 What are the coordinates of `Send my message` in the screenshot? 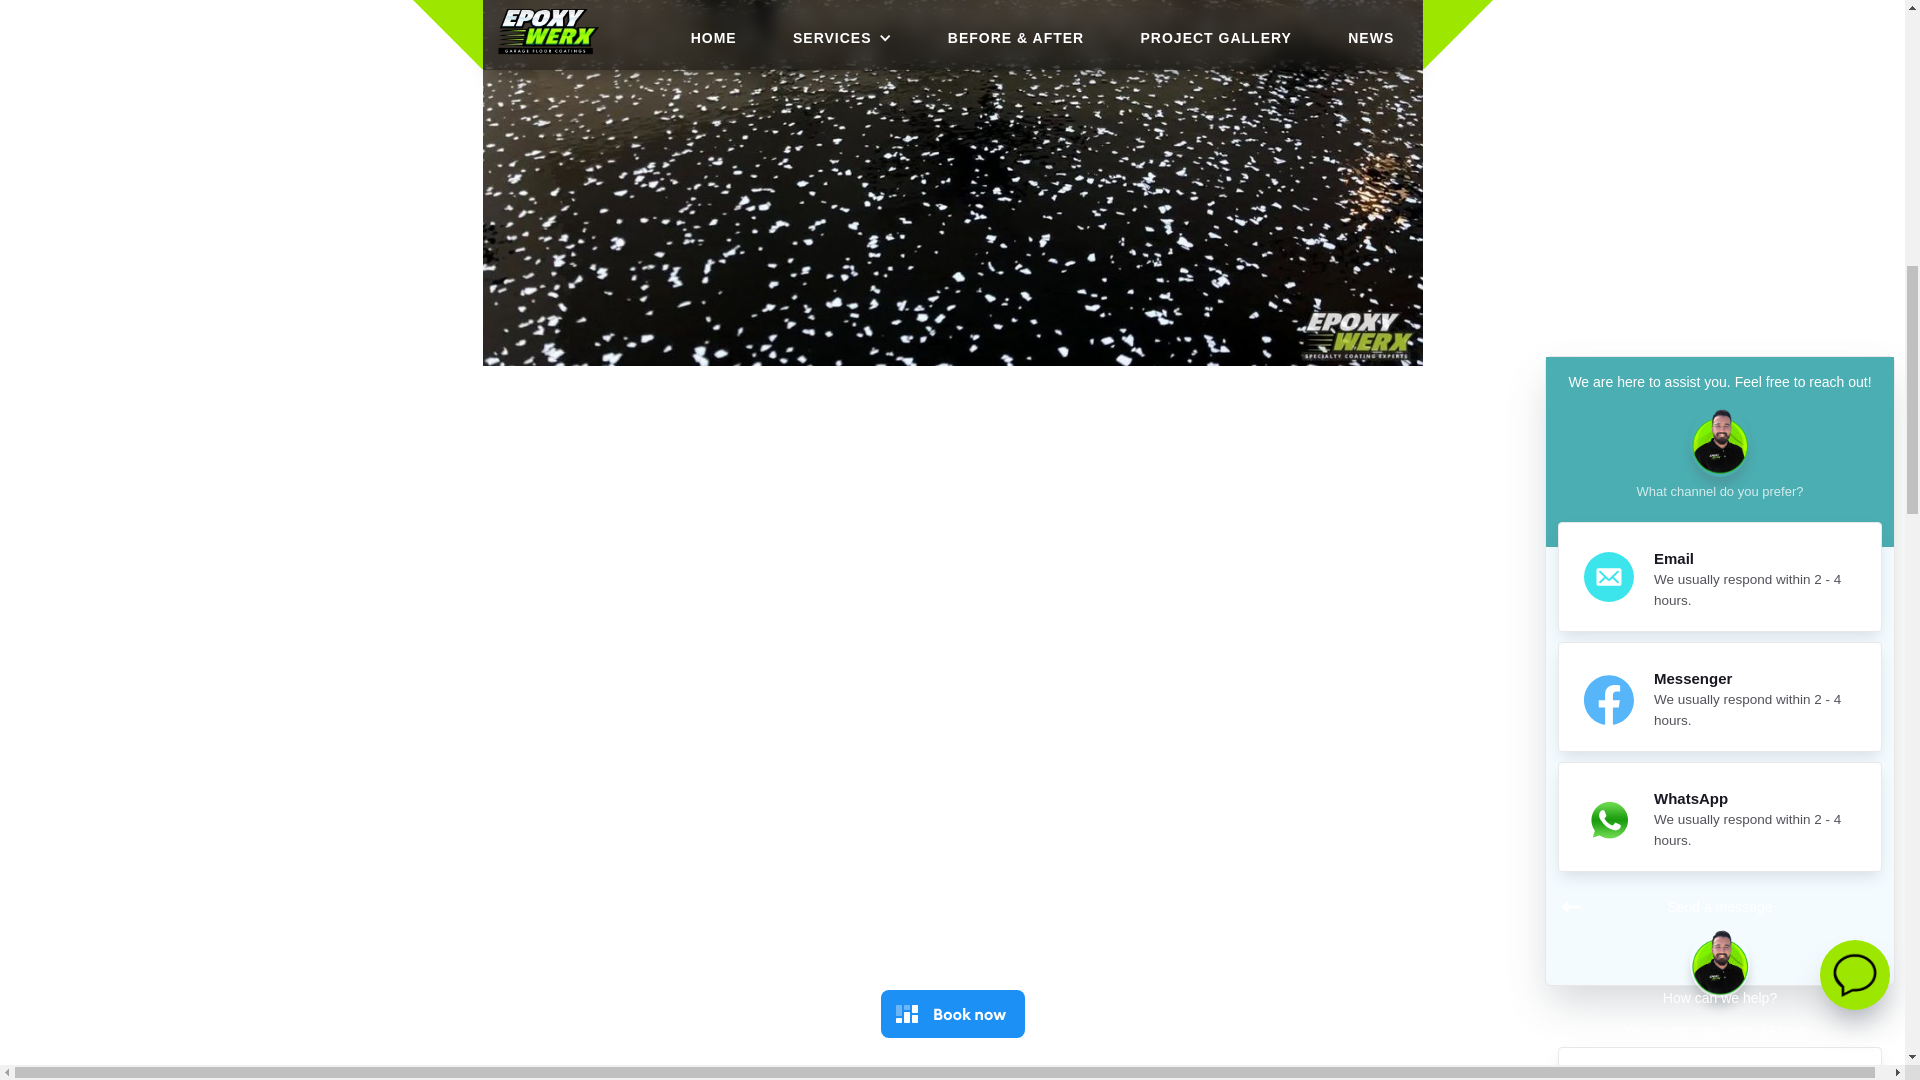 It's located at (1725, 364).